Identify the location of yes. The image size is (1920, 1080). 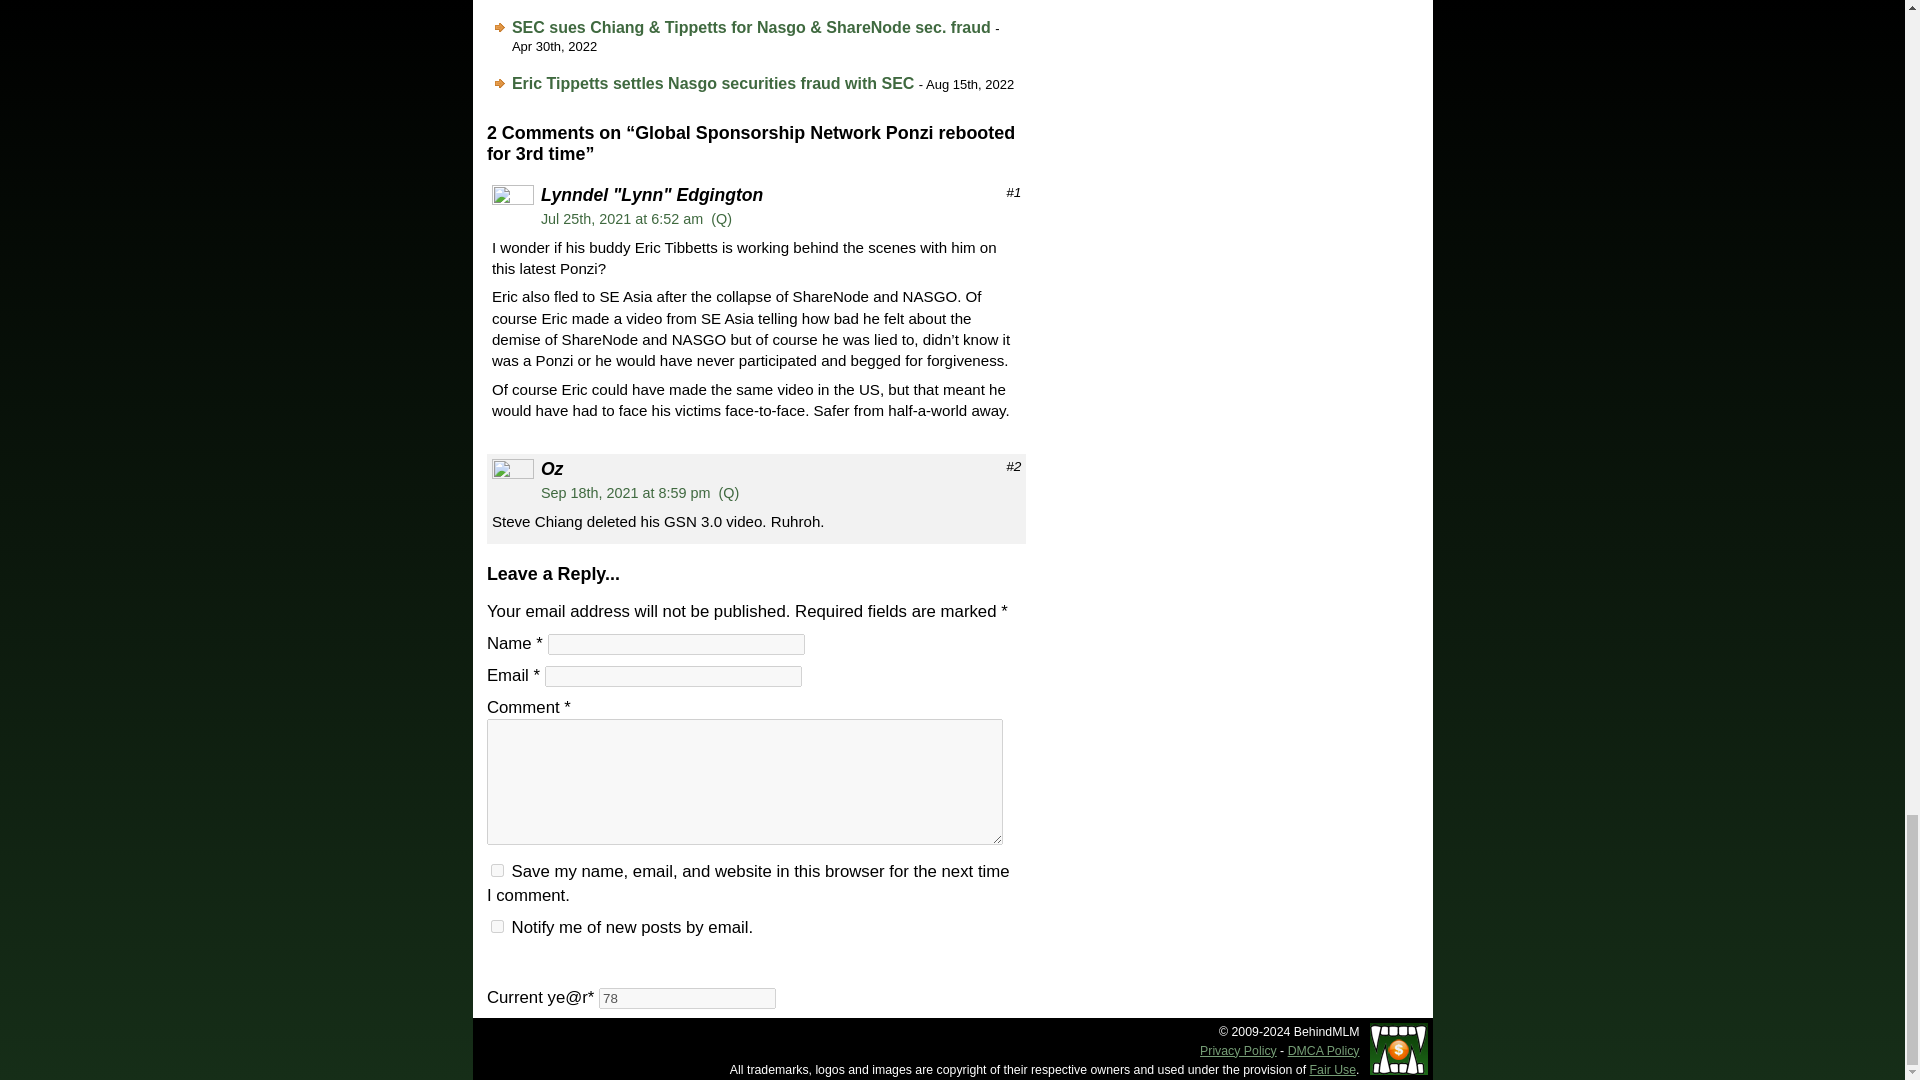
(497, 870).